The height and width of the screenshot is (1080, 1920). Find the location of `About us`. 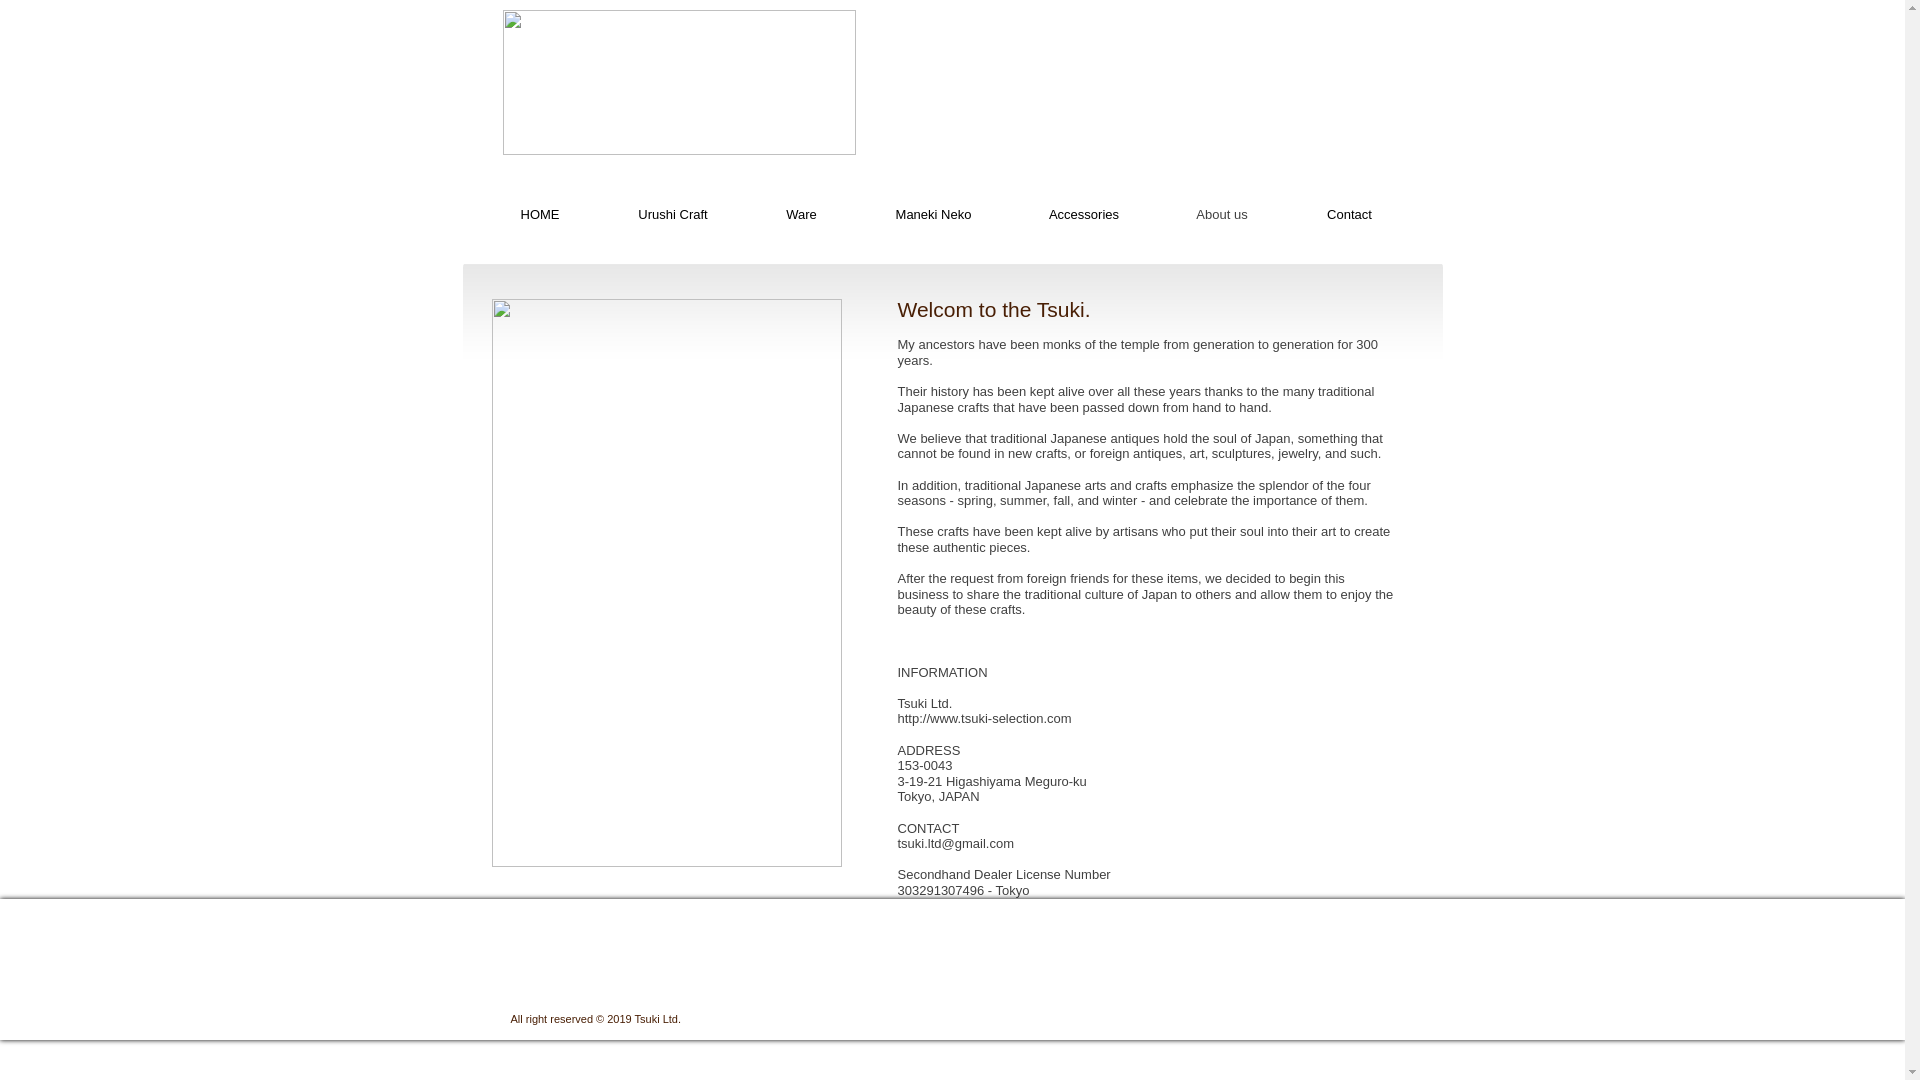

About us is located at coordinates (1220, 214).